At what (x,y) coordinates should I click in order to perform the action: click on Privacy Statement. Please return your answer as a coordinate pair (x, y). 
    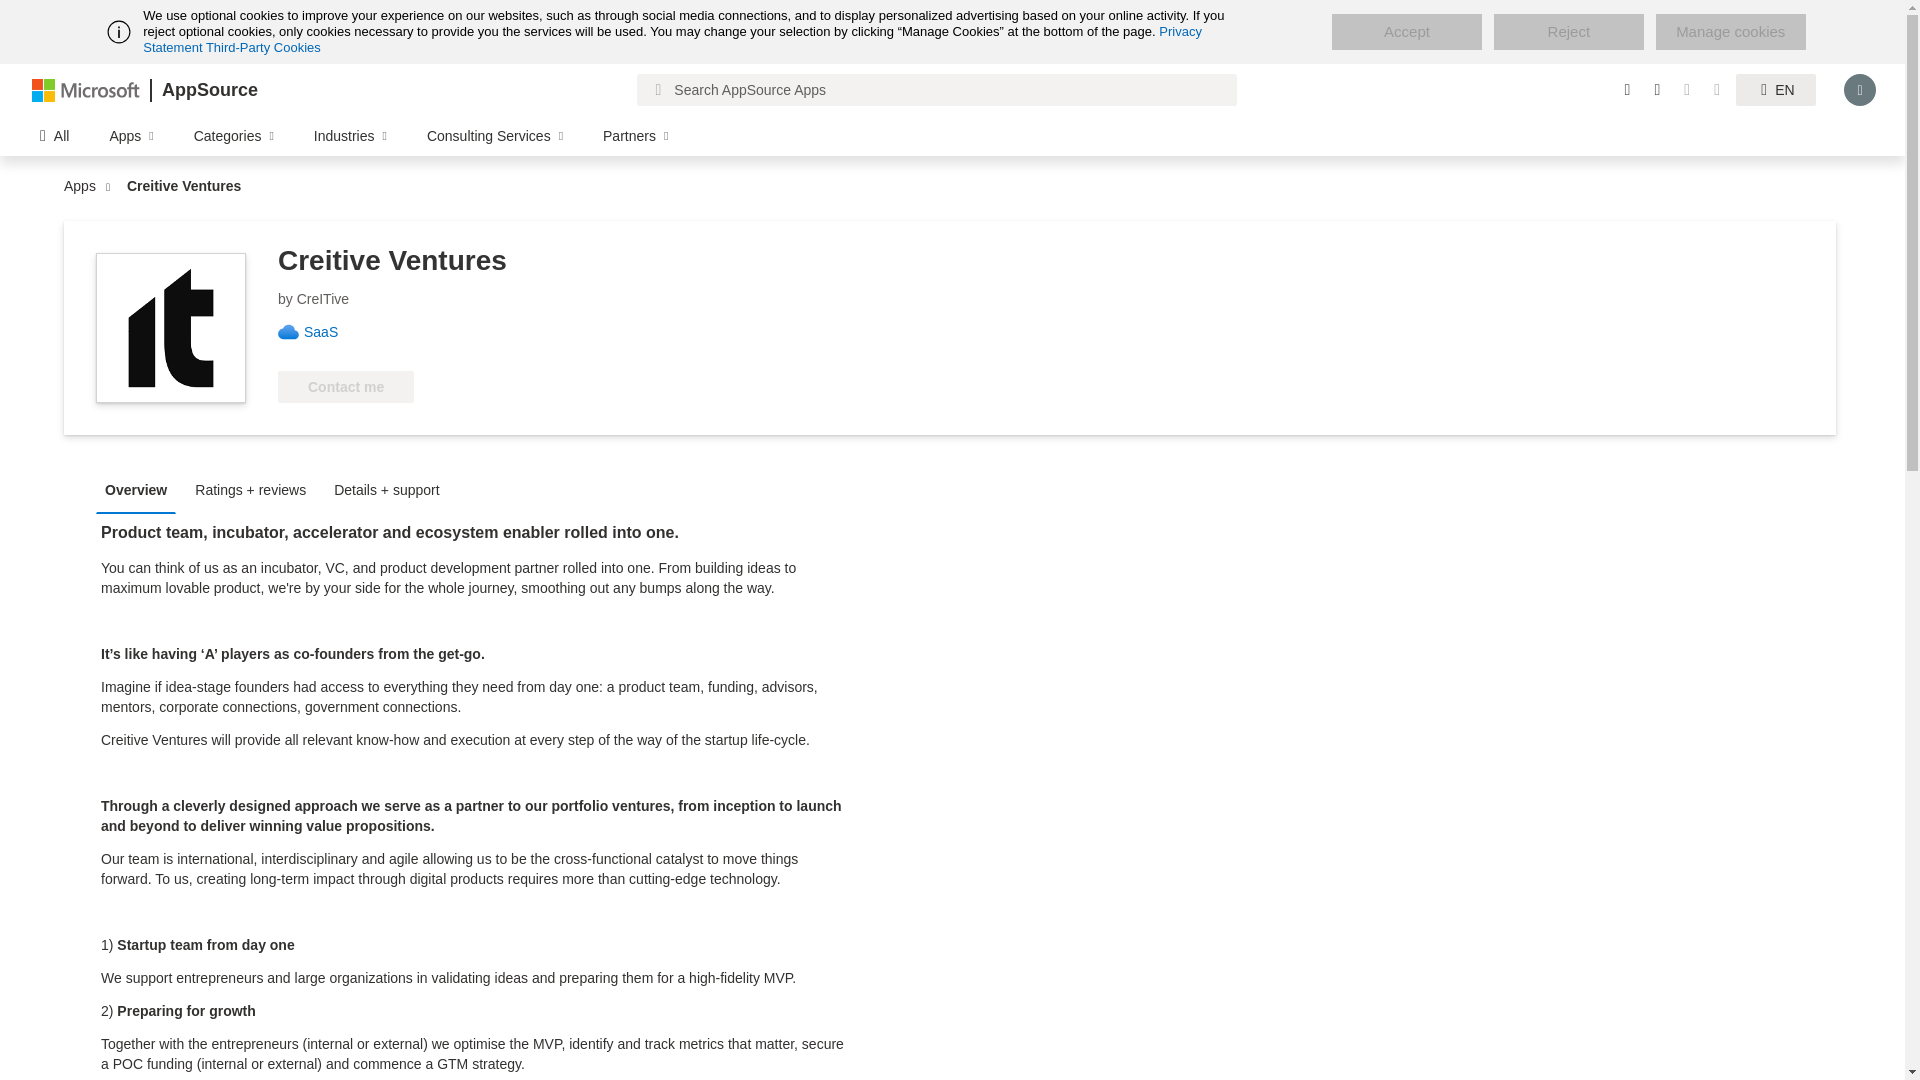
    Looking at the image, I should click on (672, 39).